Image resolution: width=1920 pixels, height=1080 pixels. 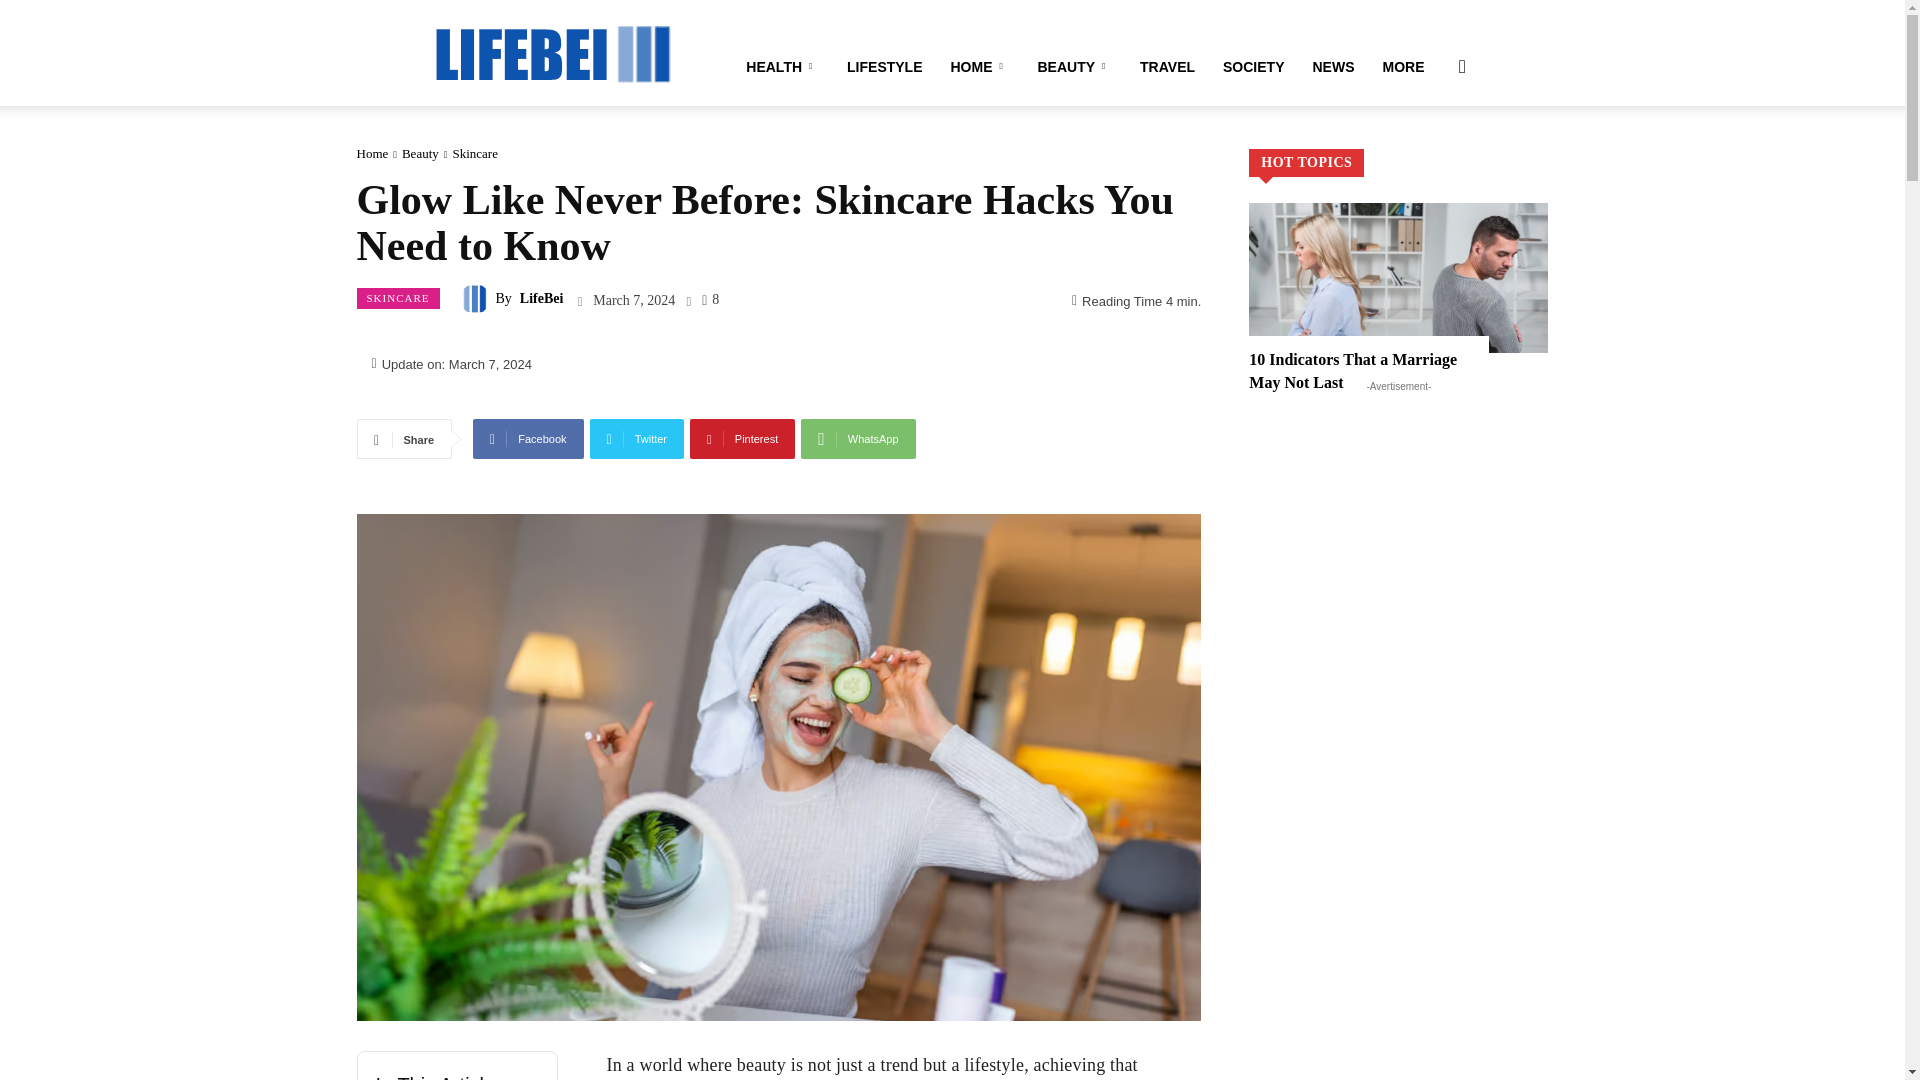 What do you see at coordinates (420, 152) in the screenshot?
I see `View all posts in Beauty` at bounding box center [420, 152].